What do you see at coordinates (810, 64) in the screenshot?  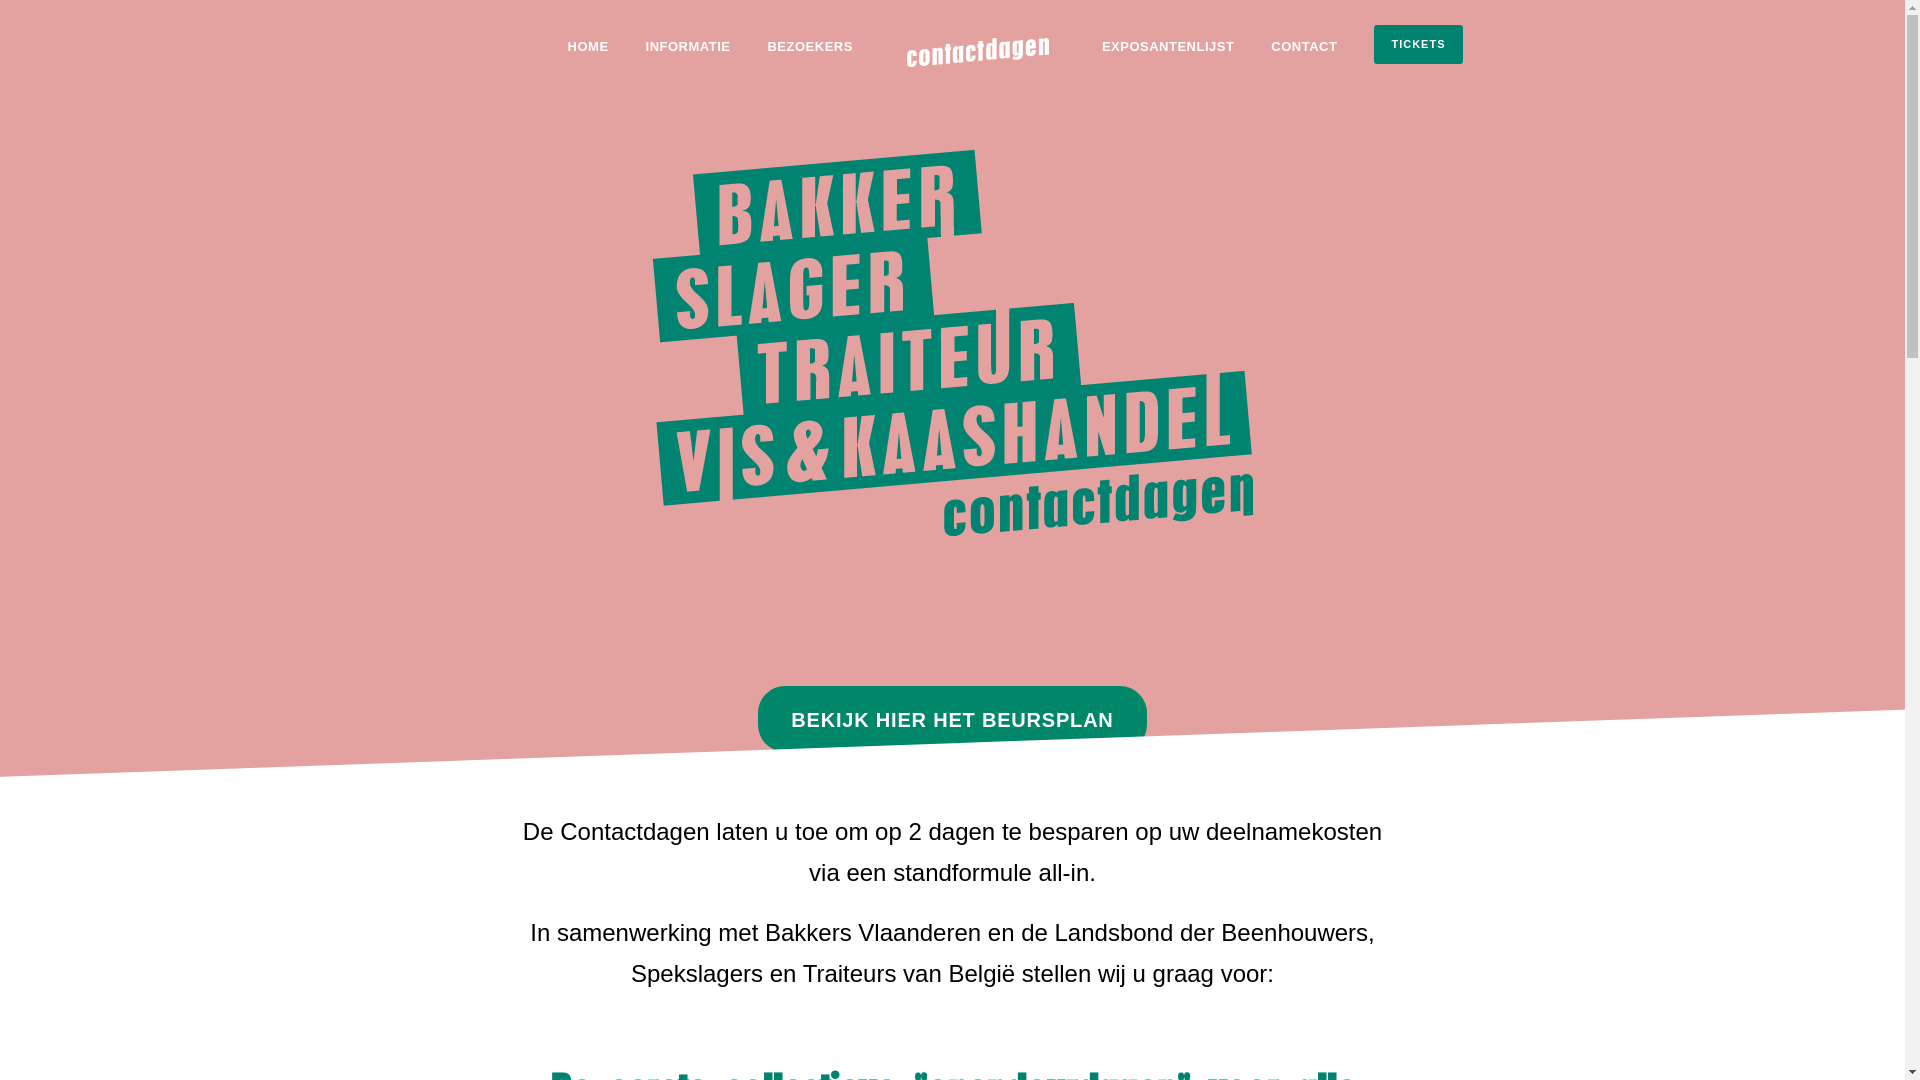 I see `BEZOEKERS` at bounding box center [810, 64].